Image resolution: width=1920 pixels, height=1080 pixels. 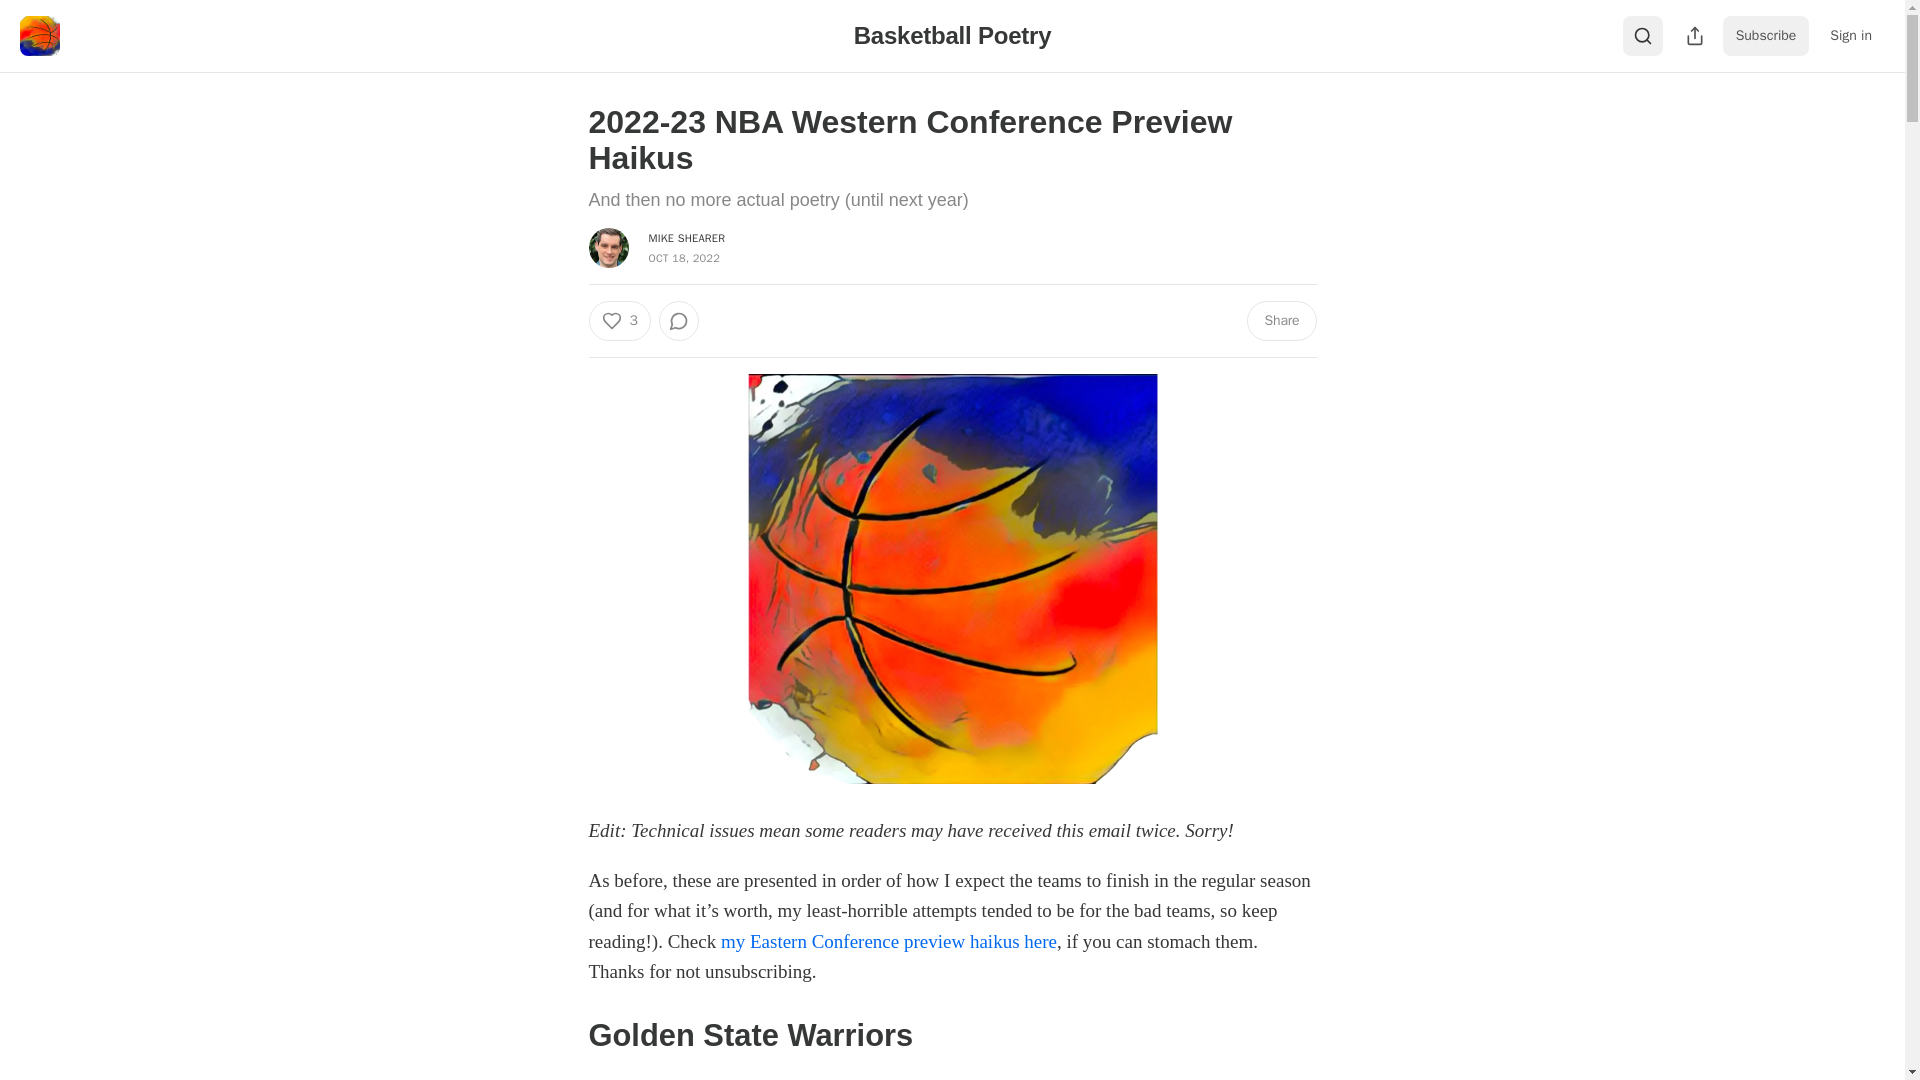 What do you see at coordinates (1766, 36) in the screenshot?
I see `Subscribe` at bounding box center [1766, 36].